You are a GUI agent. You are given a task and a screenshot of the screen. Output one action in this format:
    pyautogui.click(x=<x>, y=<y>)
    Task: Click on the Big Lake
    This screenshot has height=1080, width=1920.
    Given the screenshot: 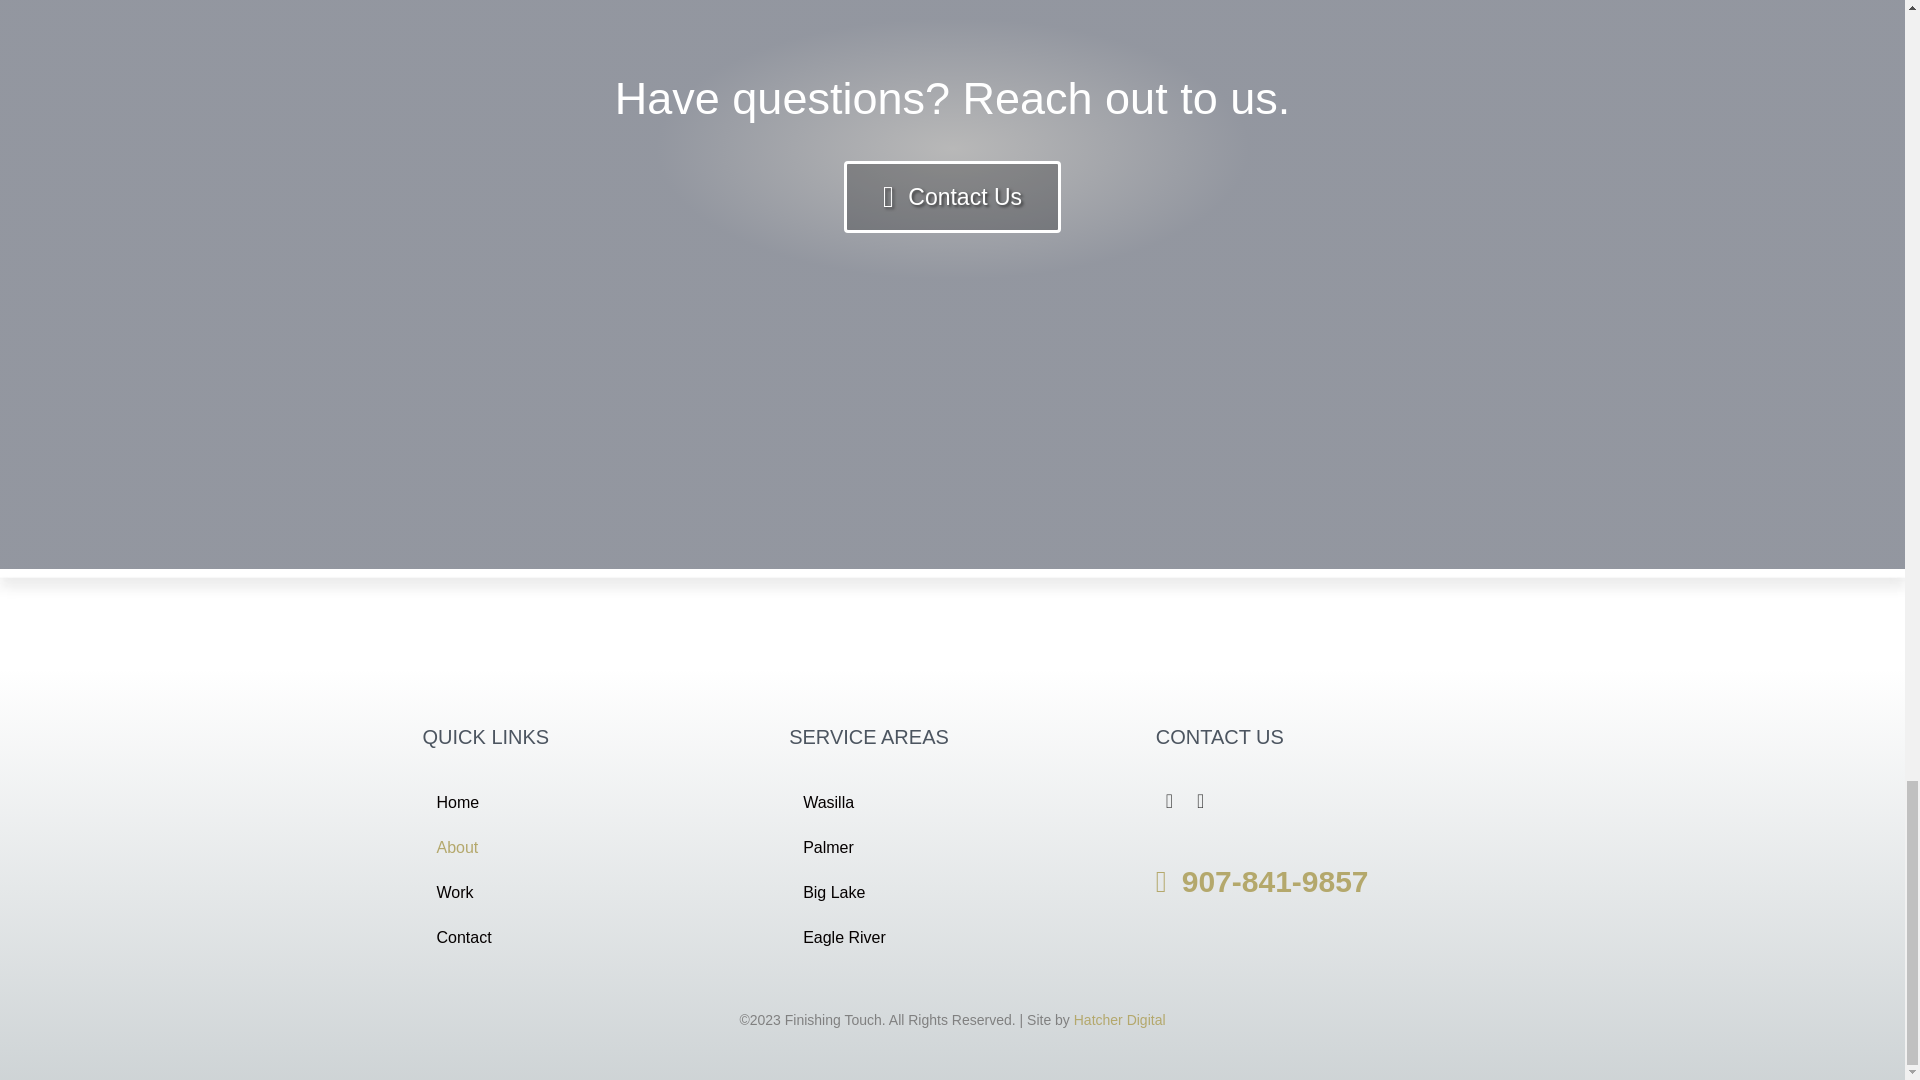 What is the action you would take?
    pyautogui.click(x=952, y=892)
    